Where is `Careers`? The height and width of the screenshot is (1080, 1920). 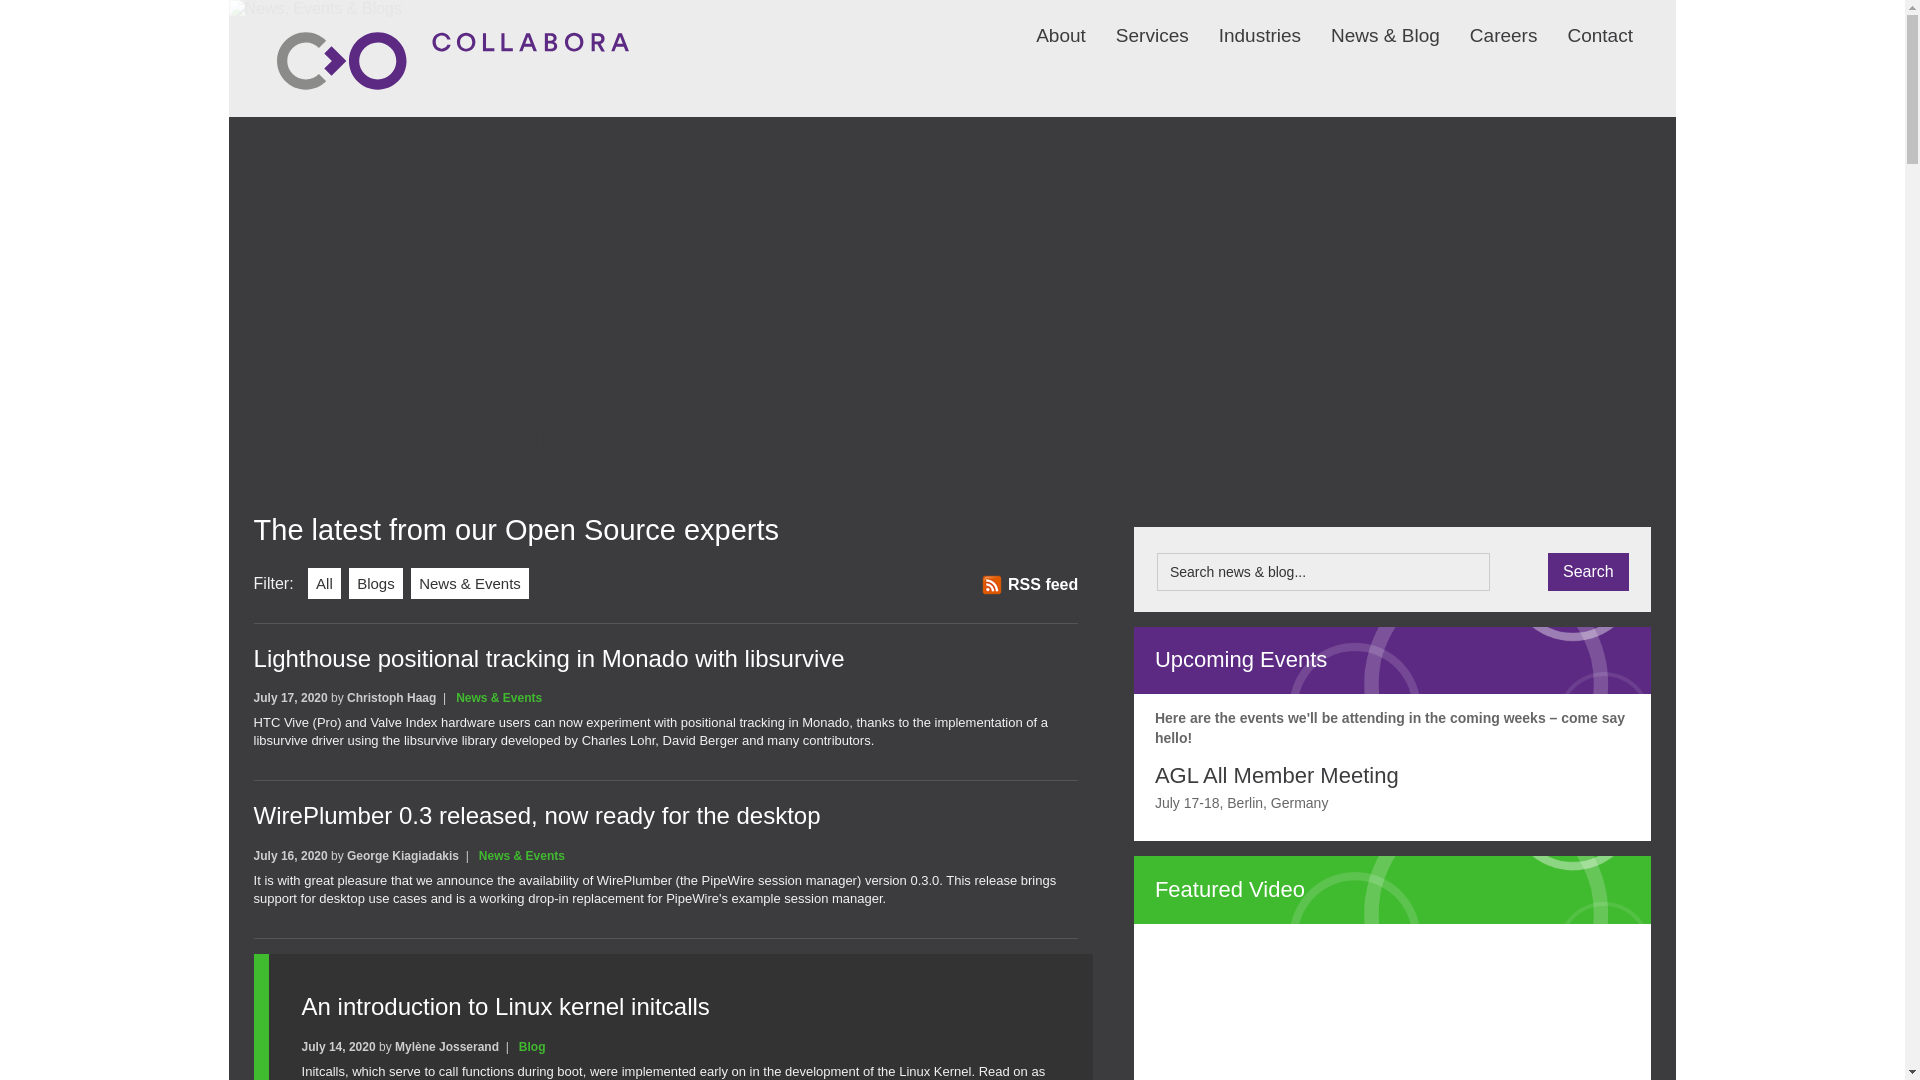 Careers is located at coordinates (1488, 23).